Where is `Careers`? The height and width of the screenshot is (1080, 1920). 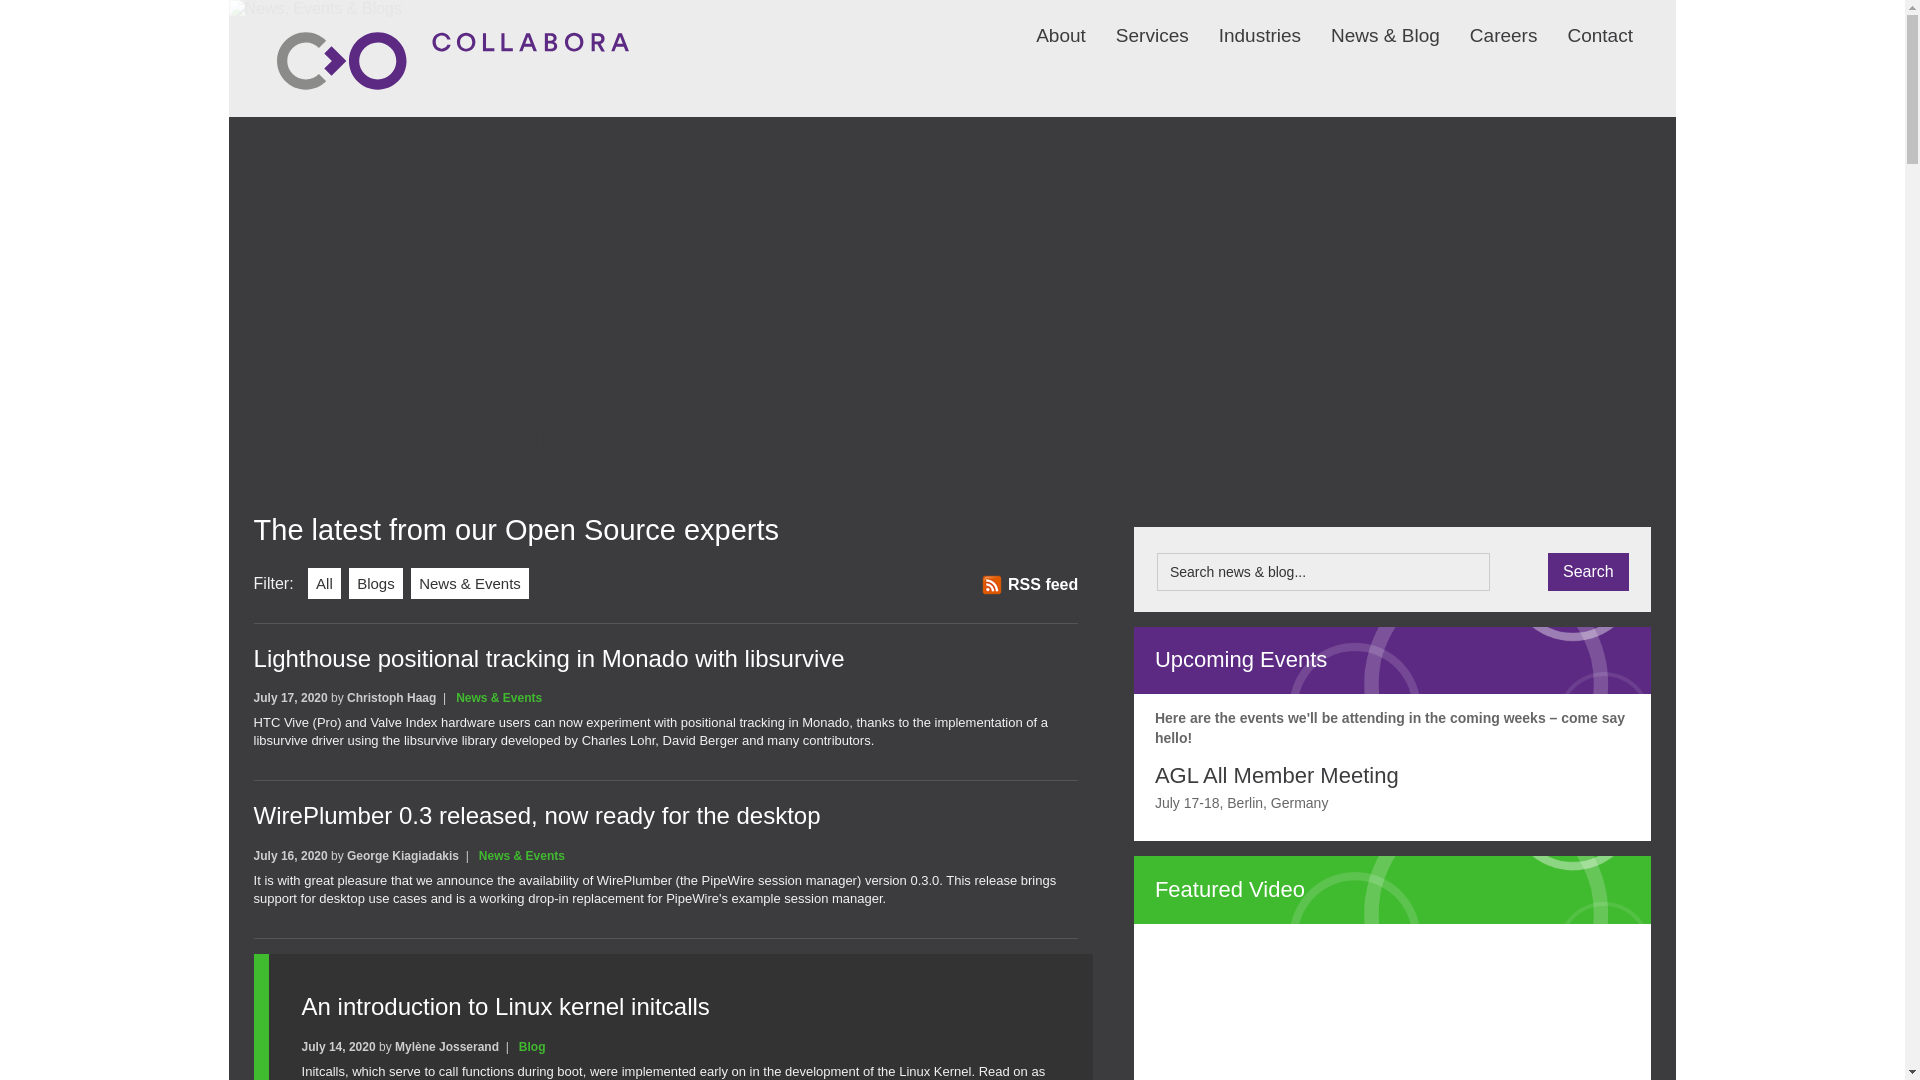 Careers is located at coordinates (1488, 23).